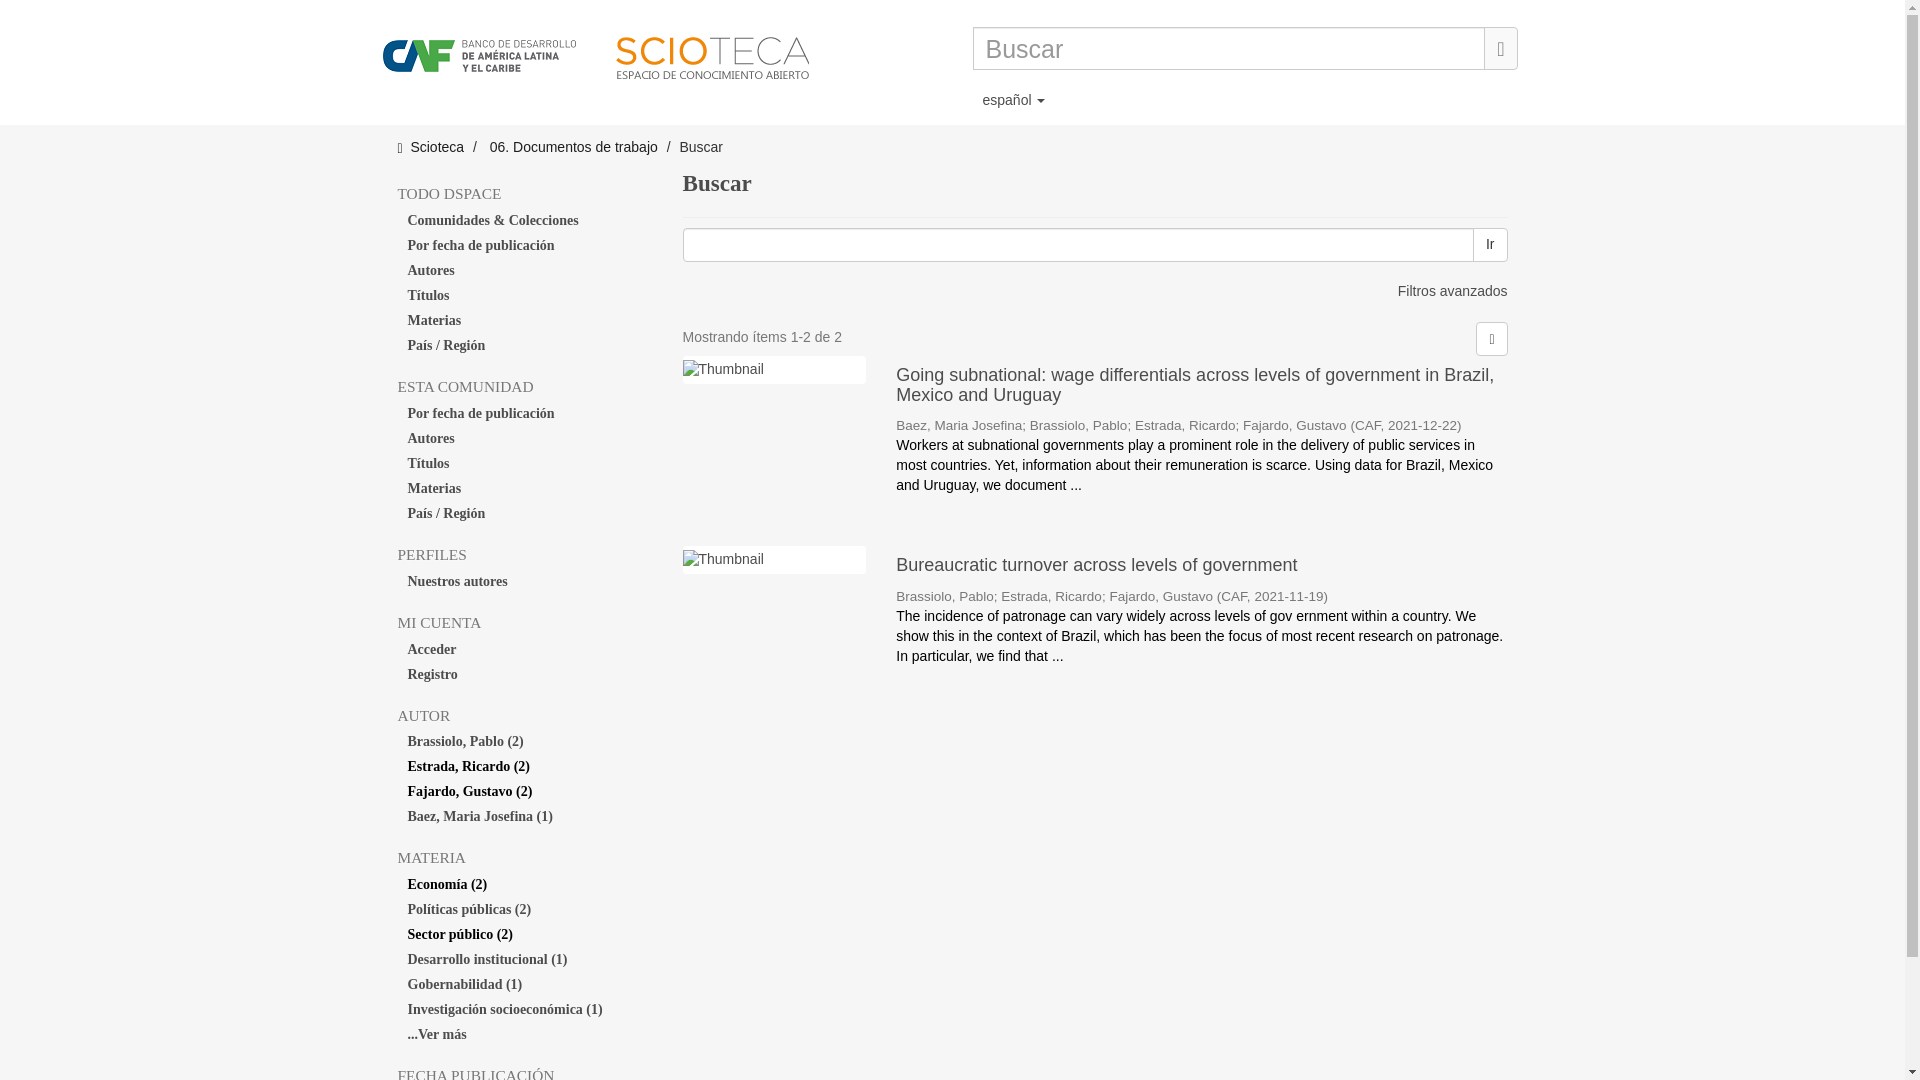 The width and height of the screenshot is (1920, 1080). Describe the element at coordinates (574, 147) in the screenshot. I see `06. Documentos de trabajo` at that location.